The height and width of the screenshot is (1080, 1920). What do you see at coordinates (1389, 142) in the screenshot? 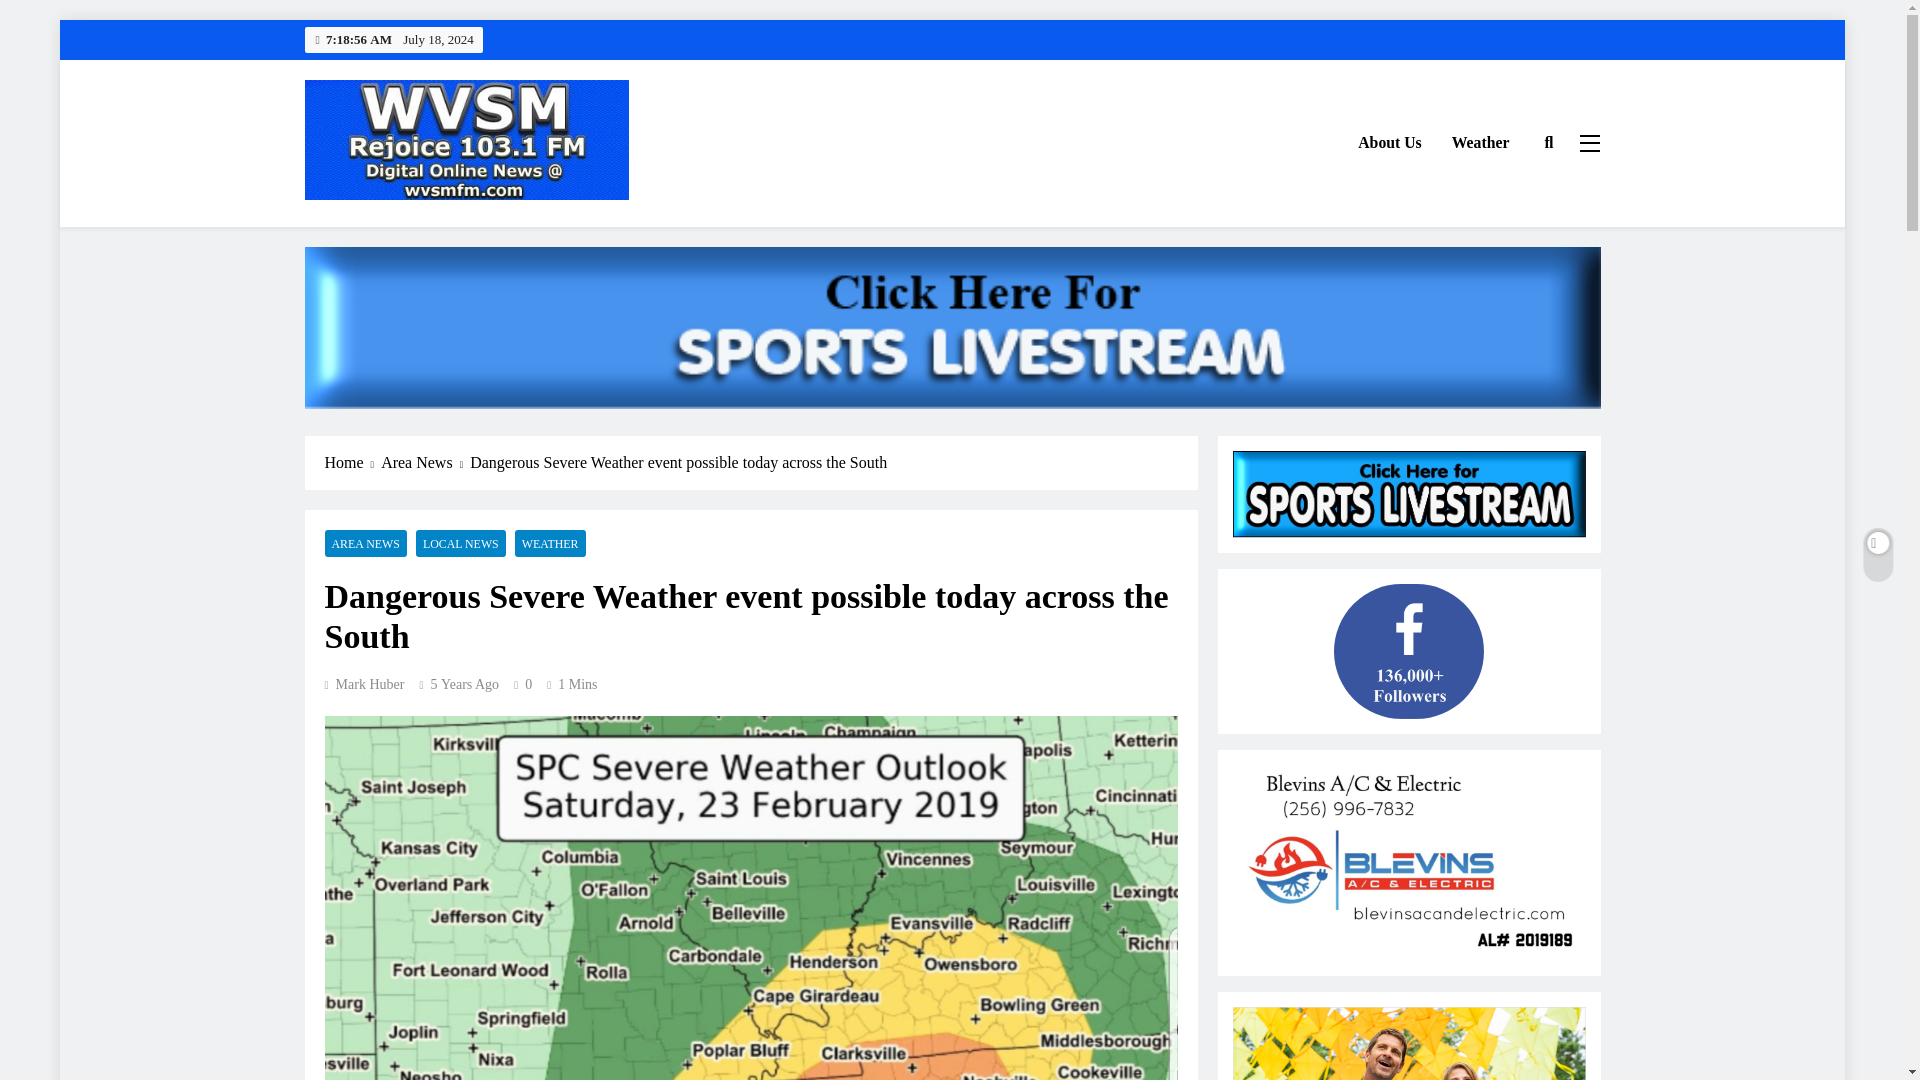
I see `About Us` at bounding box center [1389, 142].